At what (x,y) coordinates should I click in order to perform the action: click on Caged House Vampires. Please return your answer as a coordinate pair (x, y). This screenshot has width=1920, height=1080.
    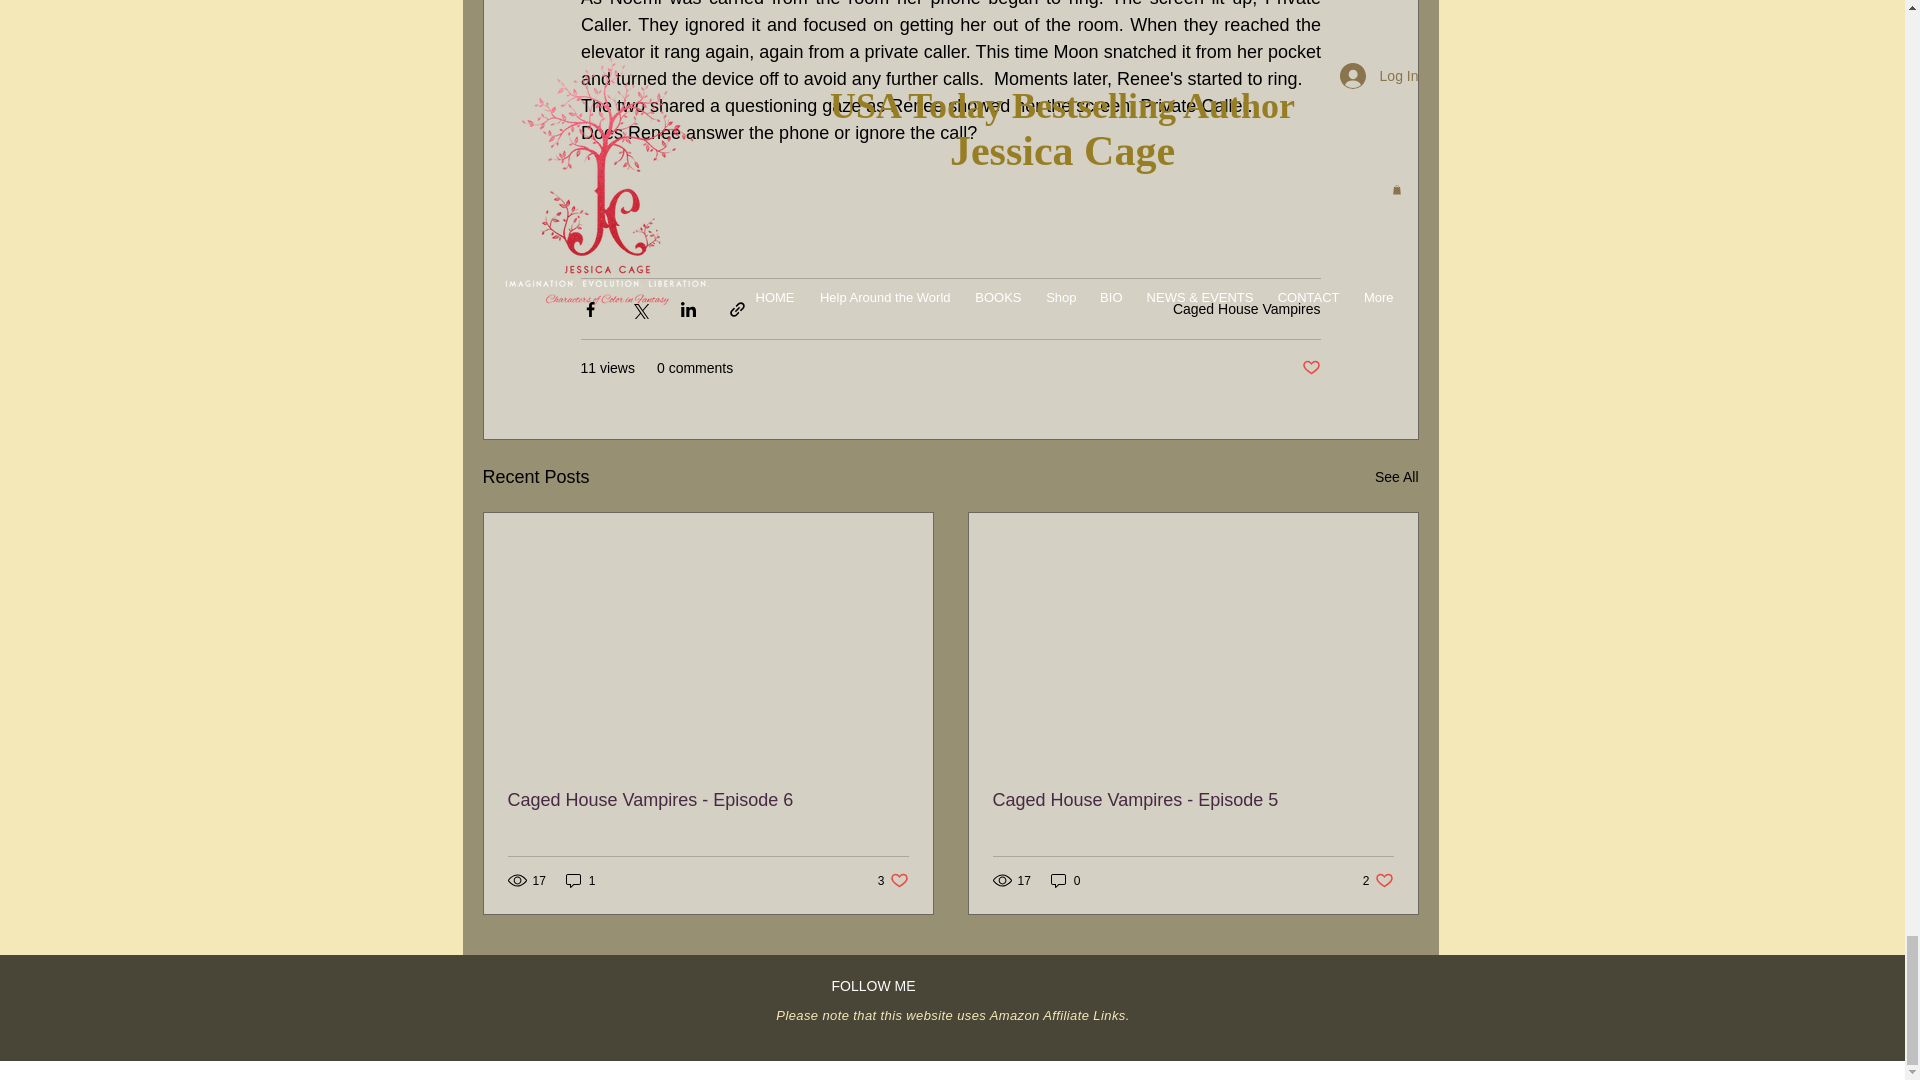
    Looking at the image, I should click on (1246, 309).